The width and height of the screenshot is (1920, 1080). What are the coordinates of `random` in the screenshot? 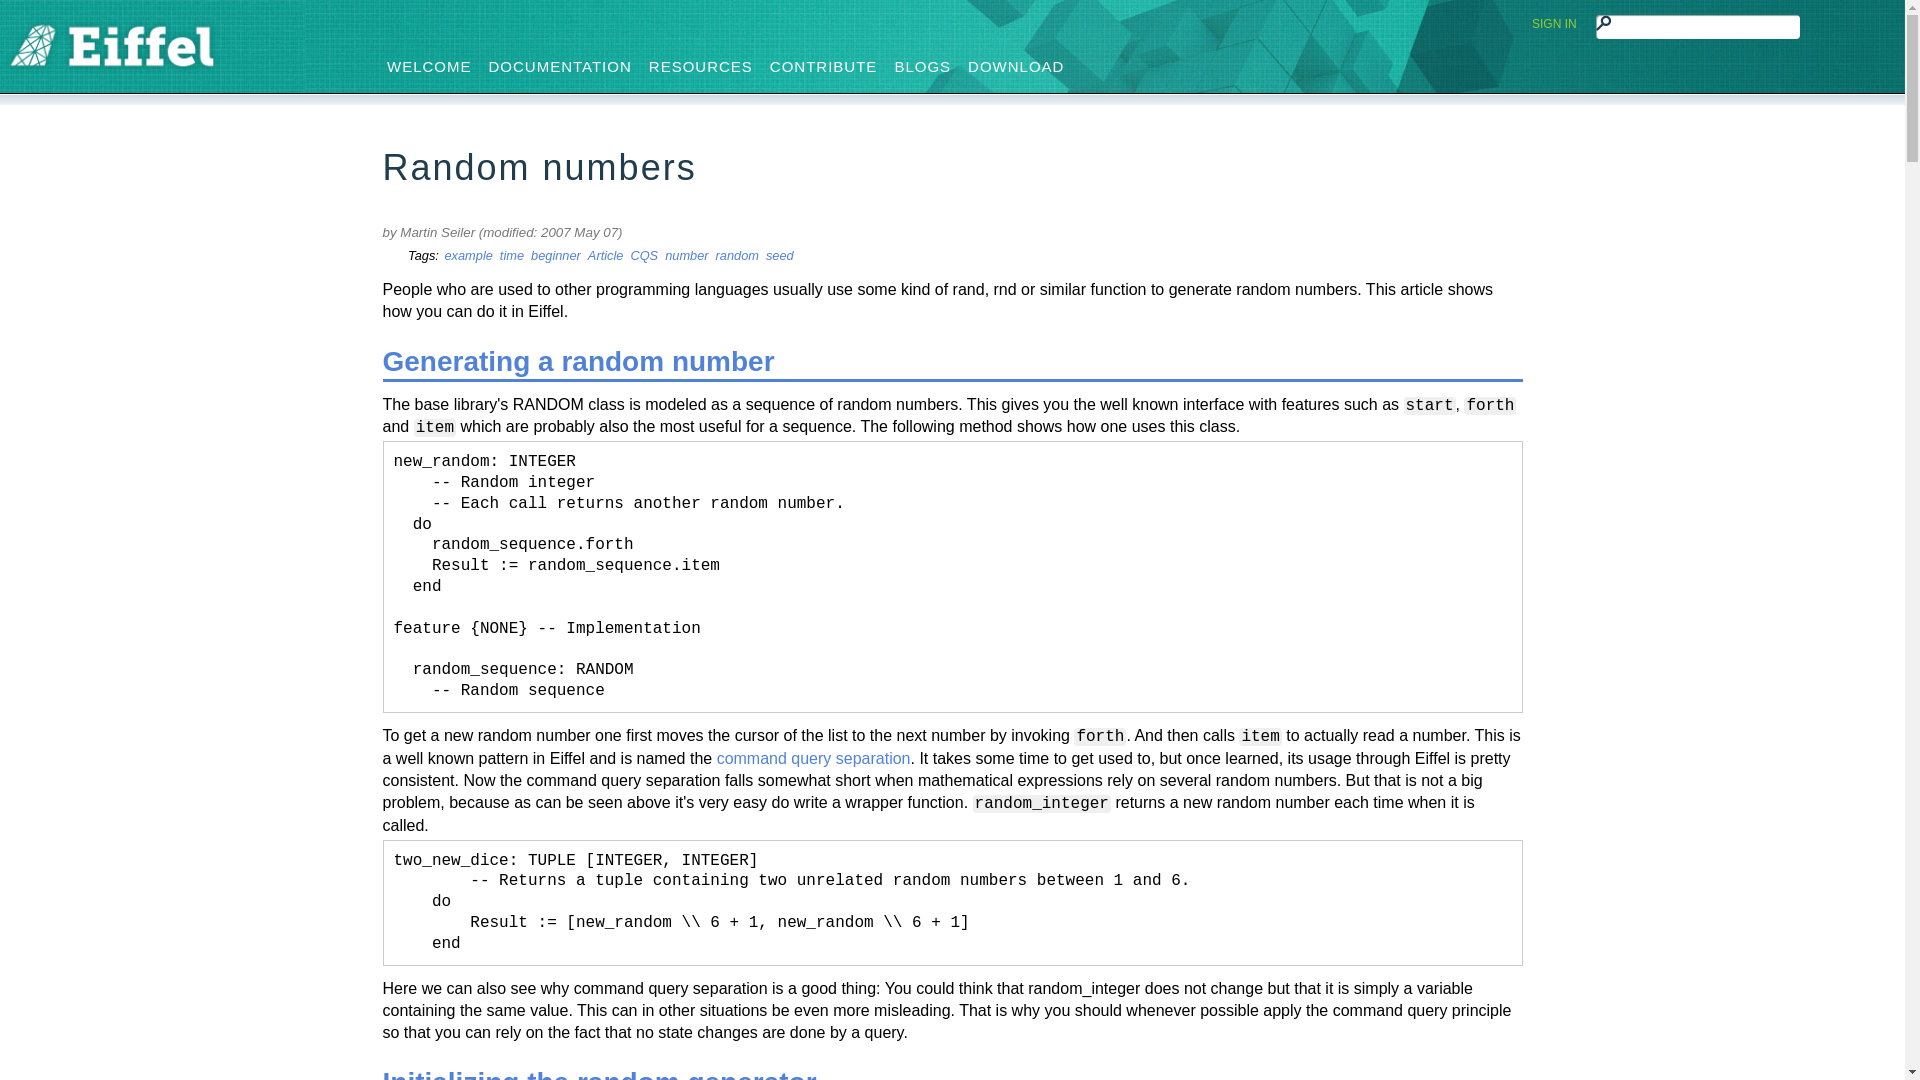 It's located at (737, 256).